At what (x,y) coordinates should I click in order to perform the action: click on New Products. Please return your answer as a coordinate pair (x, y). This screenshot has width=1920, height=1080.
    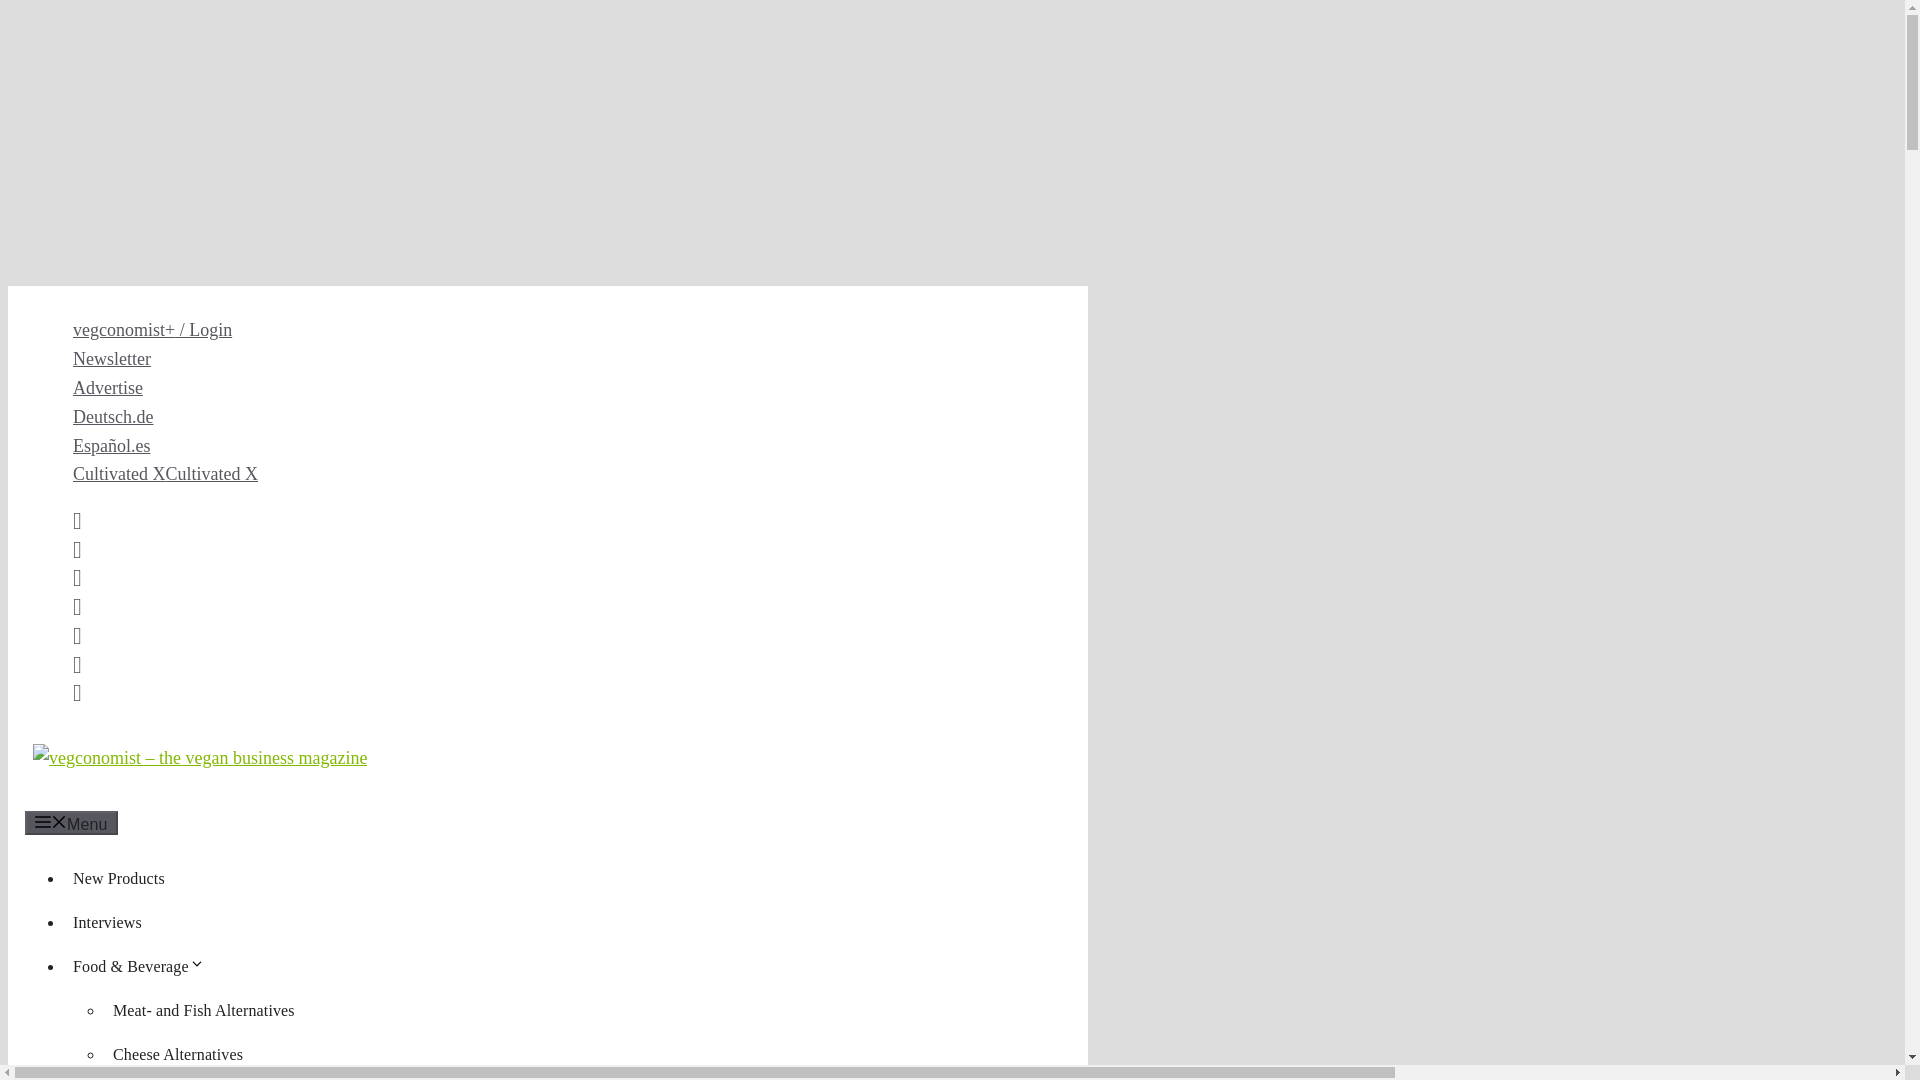
    Looking at the image, I should click on (118, 878).